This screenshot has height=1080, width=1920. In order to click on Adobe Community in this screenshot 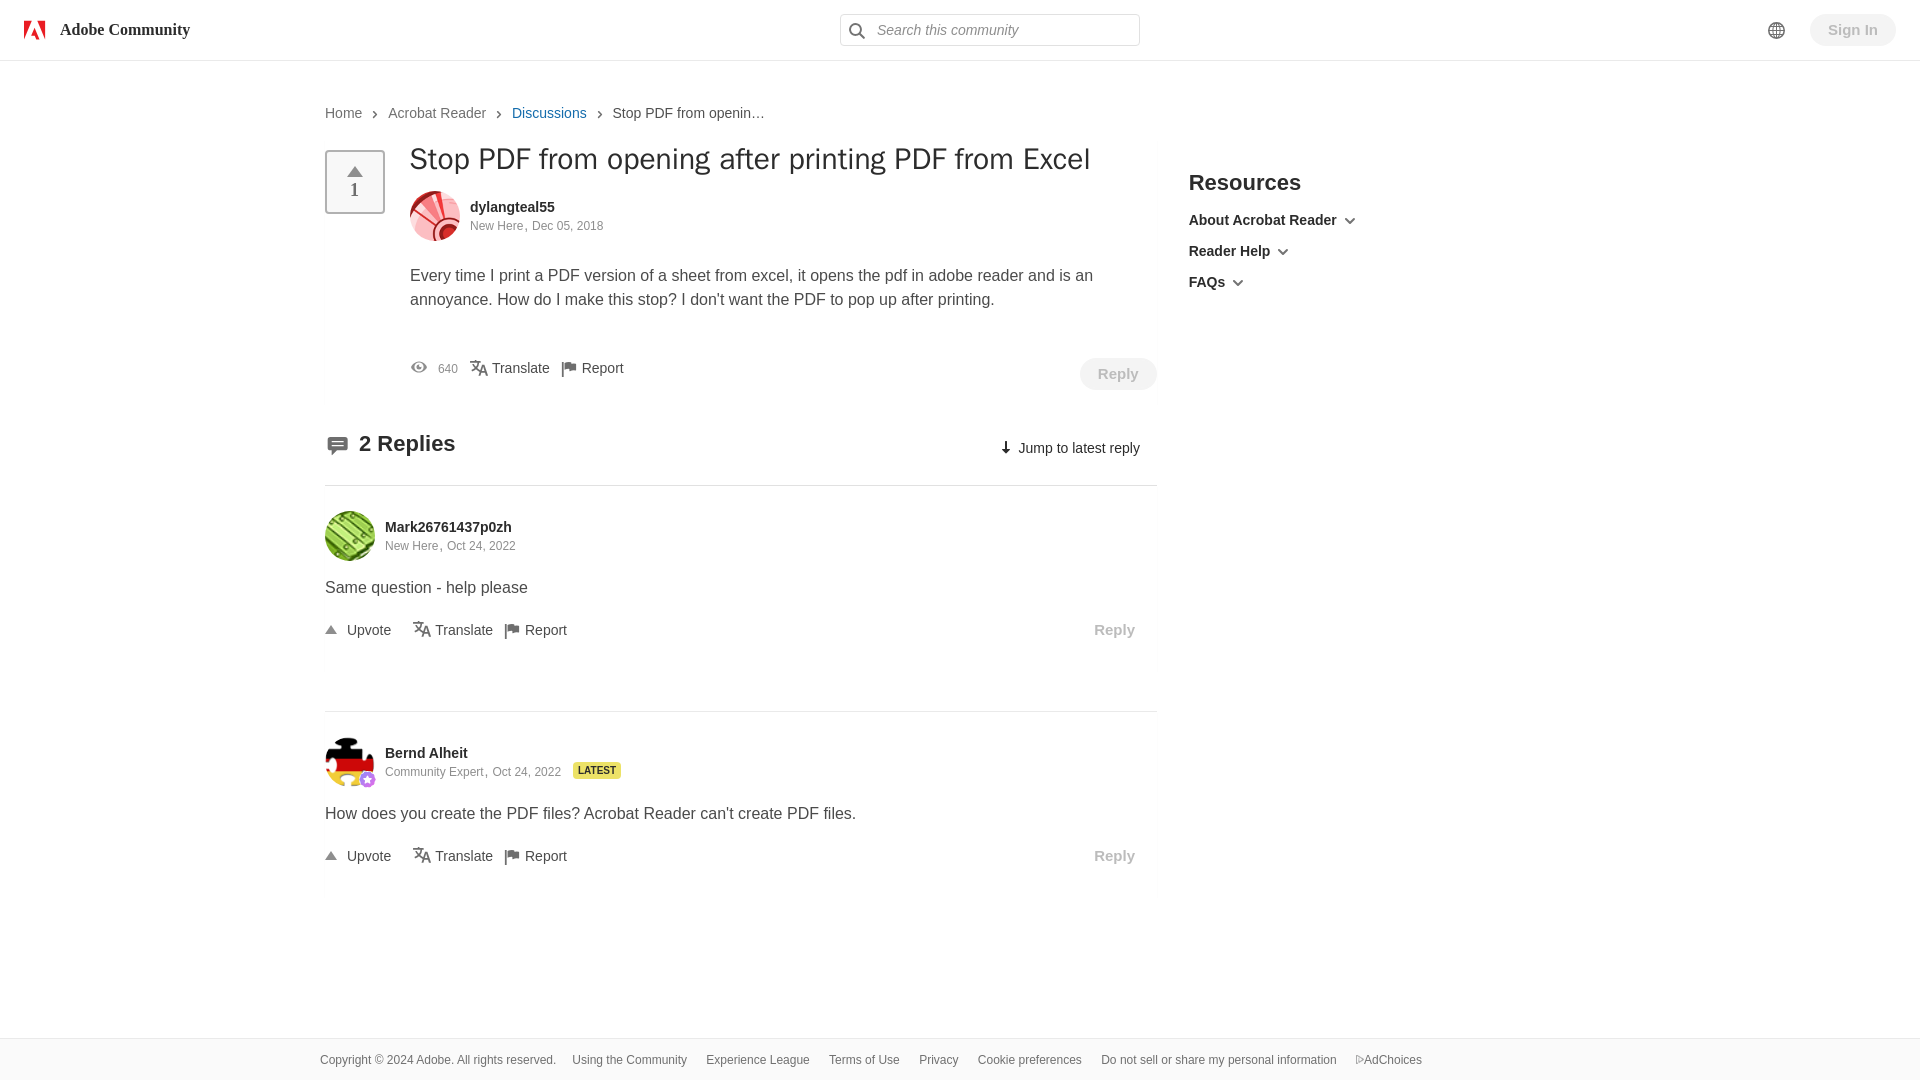, I will do `click(102, 29)`.